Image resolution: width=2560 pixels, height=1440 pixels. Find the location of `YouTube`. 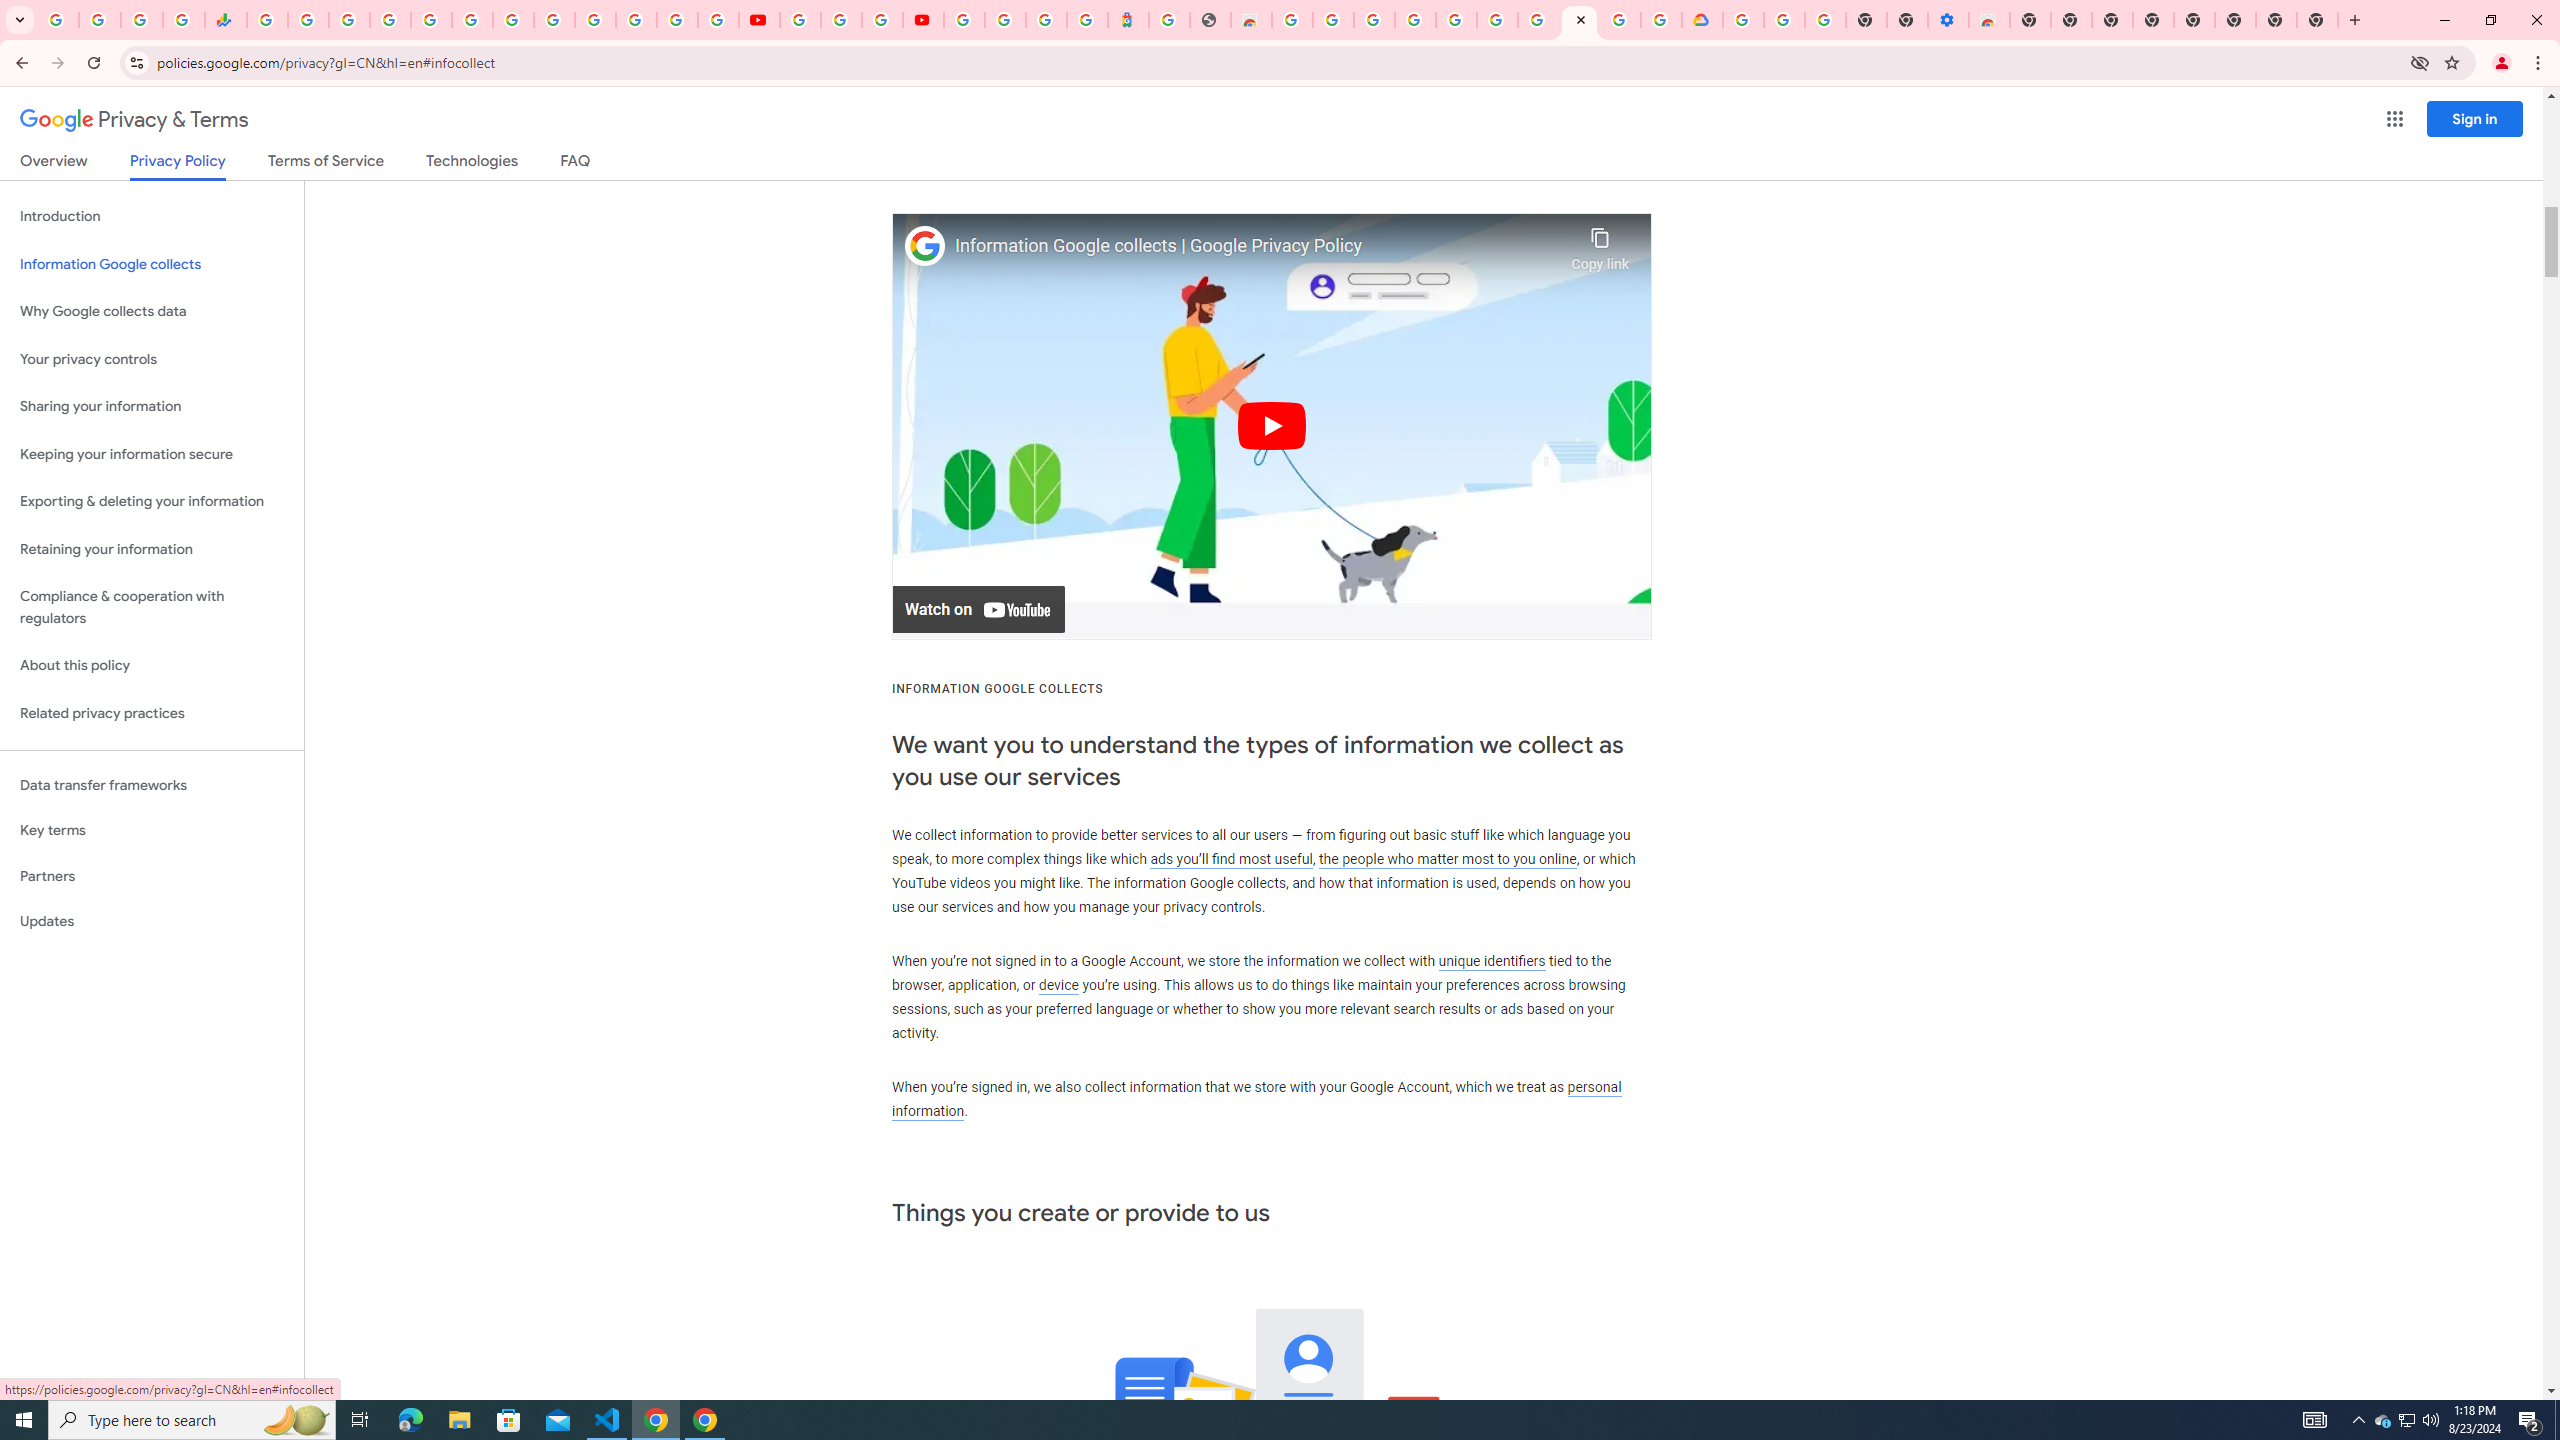

YouTube is located at coordinates (554, 20).